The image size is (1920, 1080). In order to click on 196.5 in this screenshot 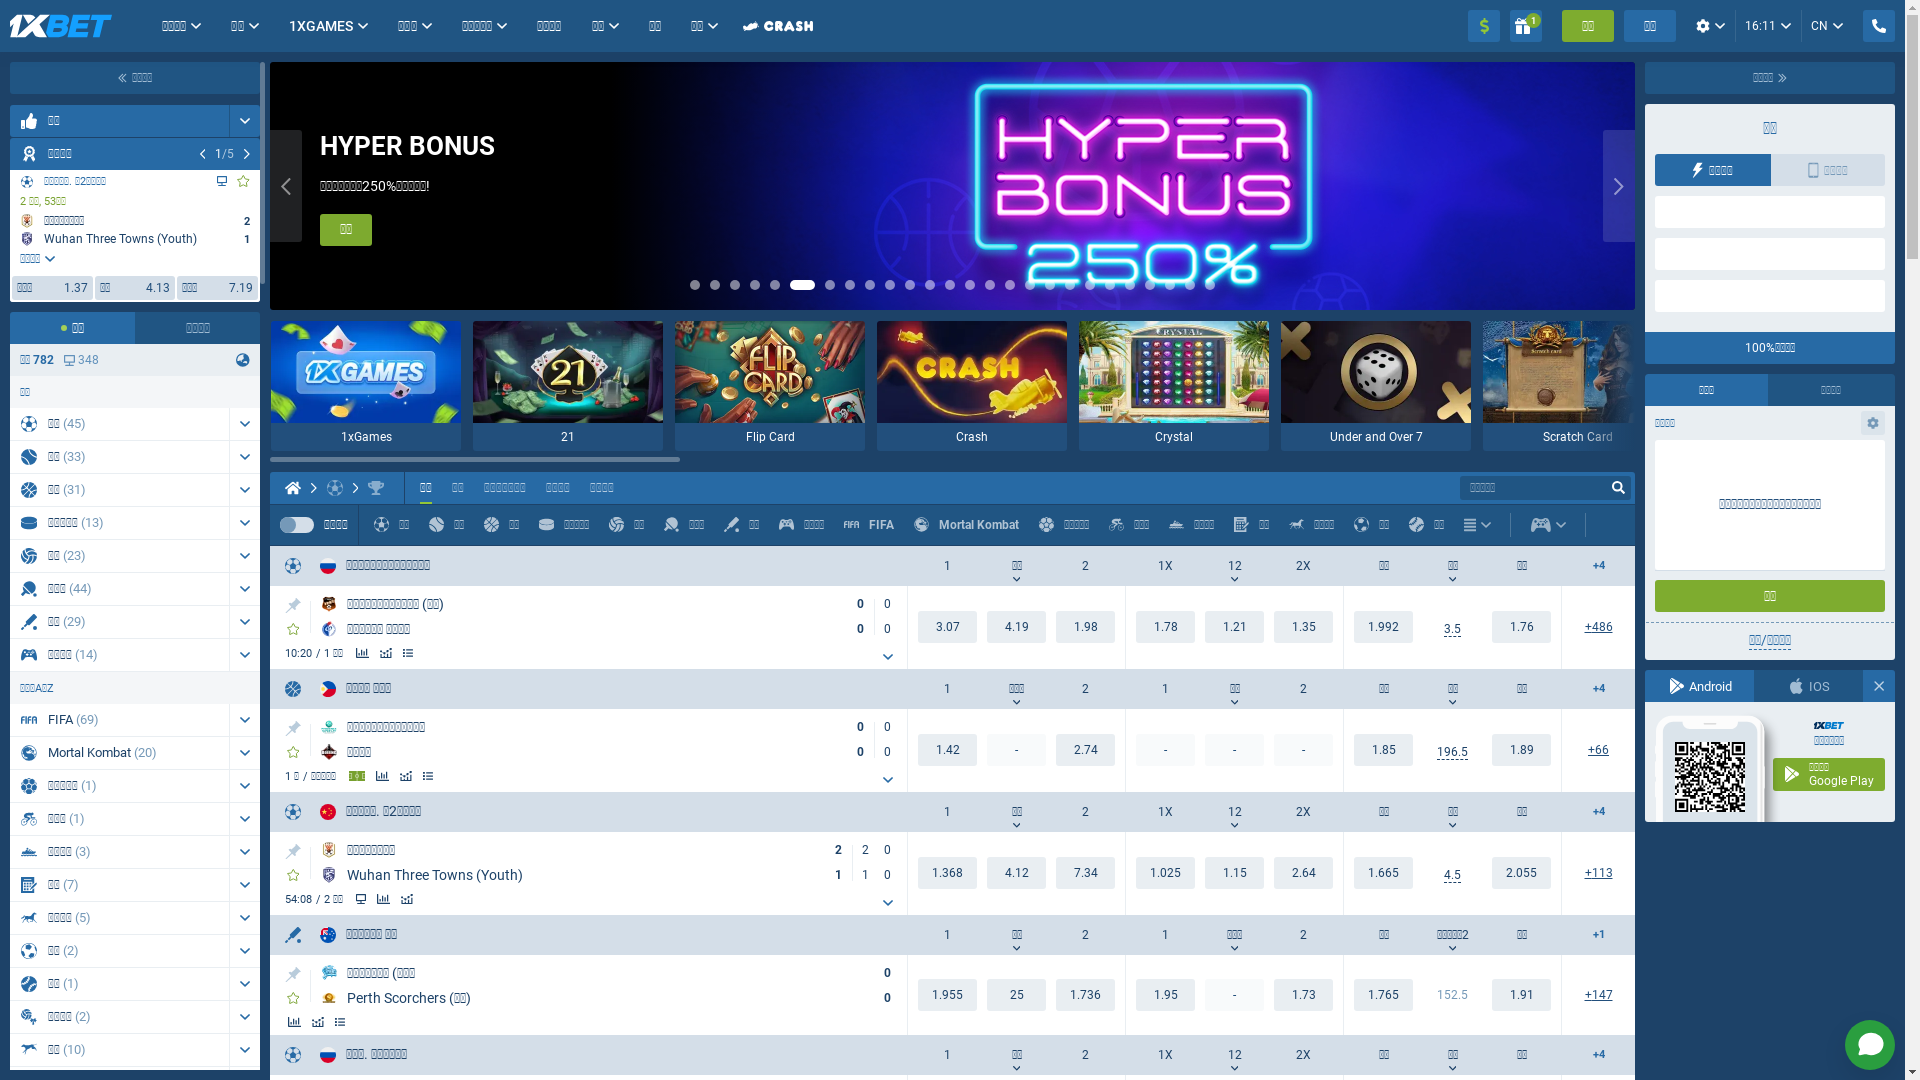, I will do `click(1452, 752)`.